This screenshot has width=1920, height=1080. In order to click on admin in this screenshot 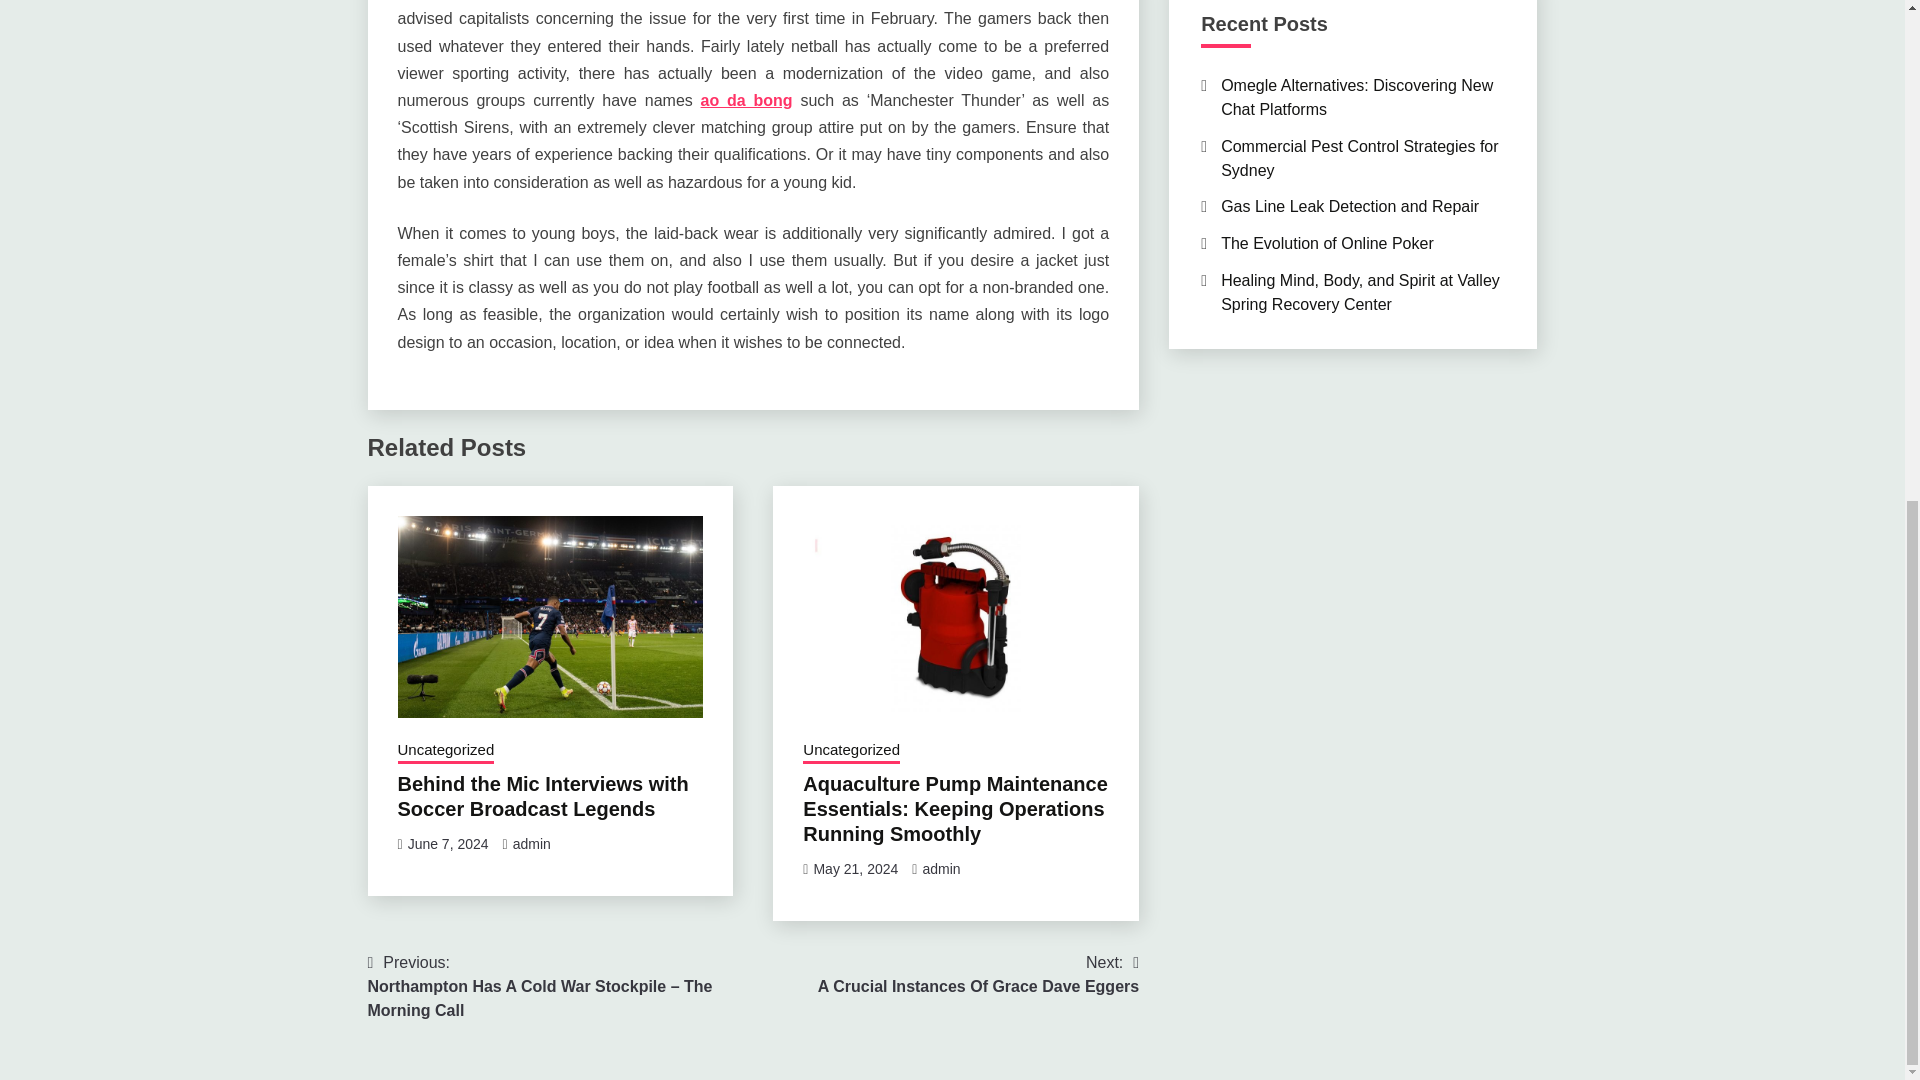, I will do `click(446, 751)`.